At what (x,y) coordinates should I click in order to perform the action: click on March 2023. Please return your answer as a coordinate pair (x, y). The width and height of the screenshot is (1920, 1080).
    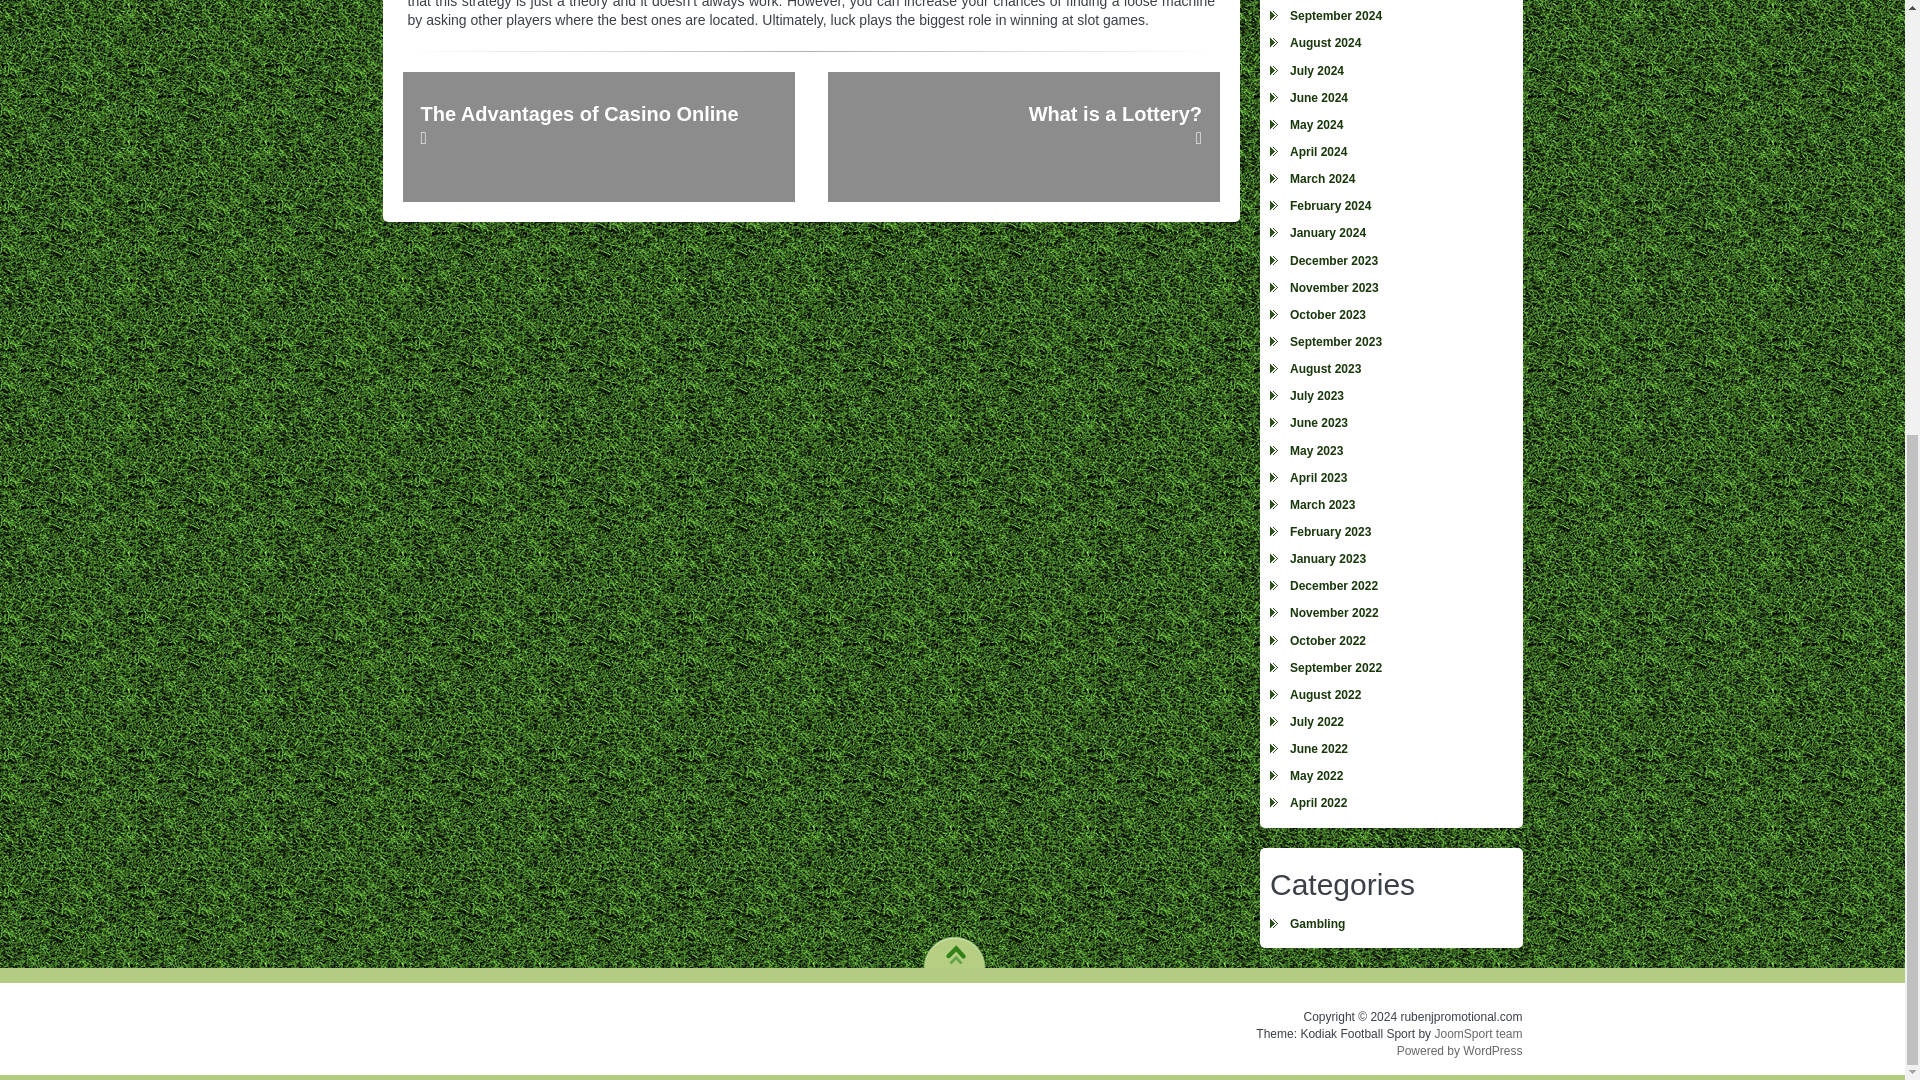
    Looking at the image, I should click on (1390, 506).